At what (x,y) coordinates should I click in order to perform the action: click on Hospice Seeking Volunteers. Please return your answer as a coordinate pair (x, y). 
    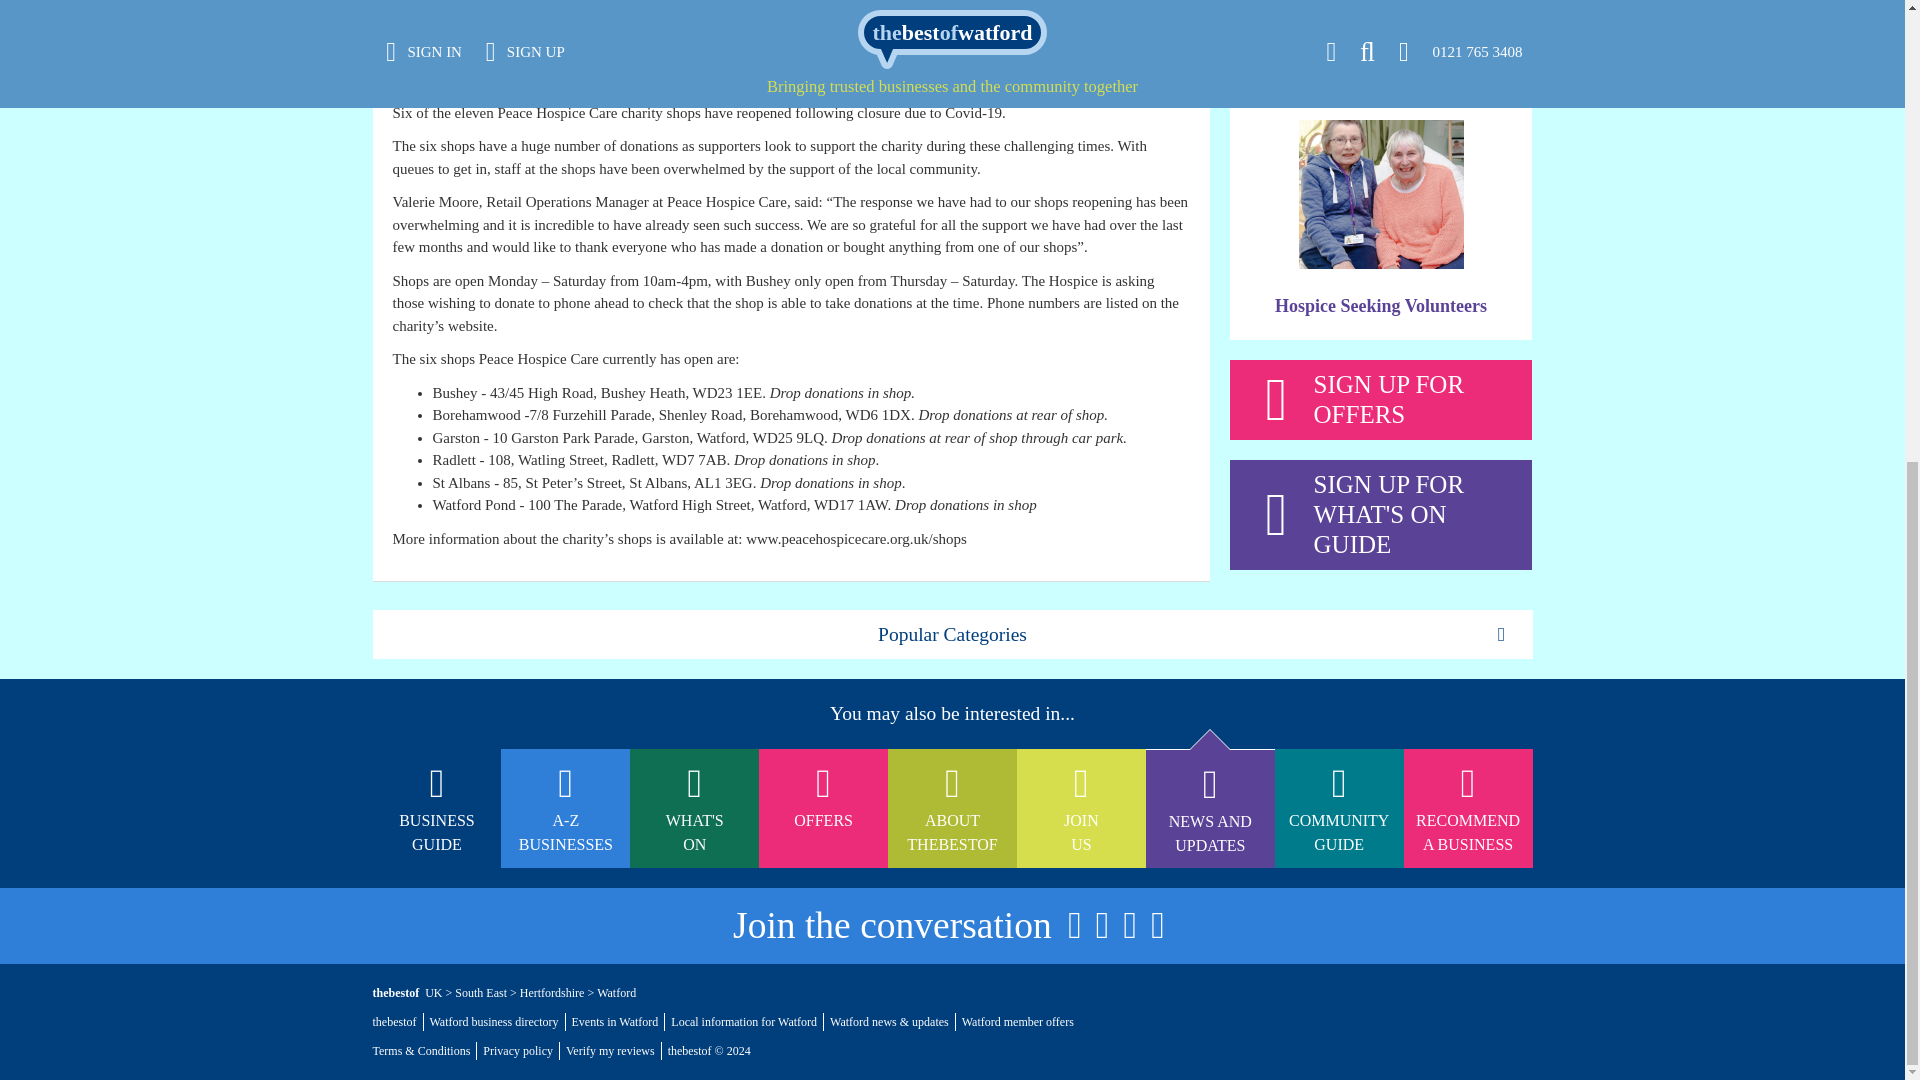
    Looking at the image, I should click on (1380, 306).